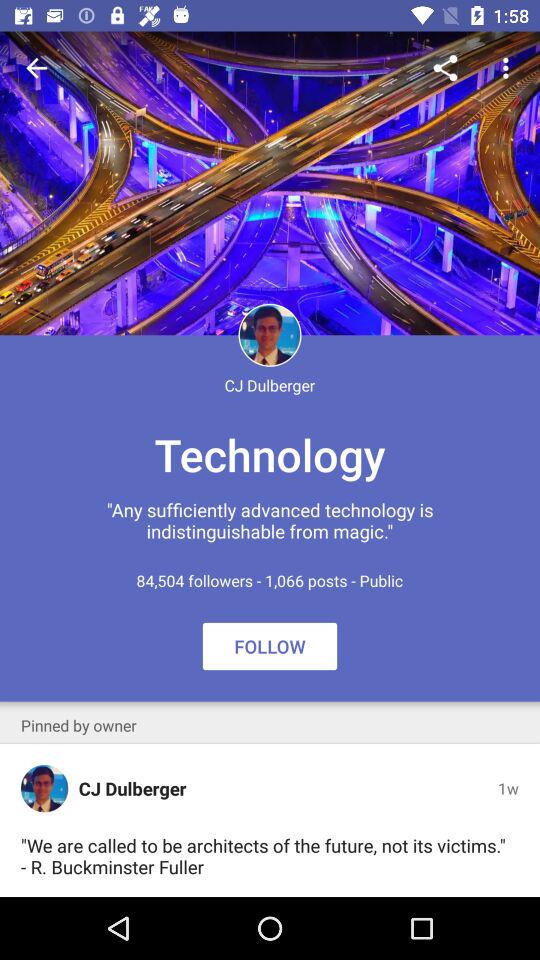 The image size is (540, 960). Describe the element at coordinates (266, 856) in the screenshot. I see `click the we are called item` at that location.